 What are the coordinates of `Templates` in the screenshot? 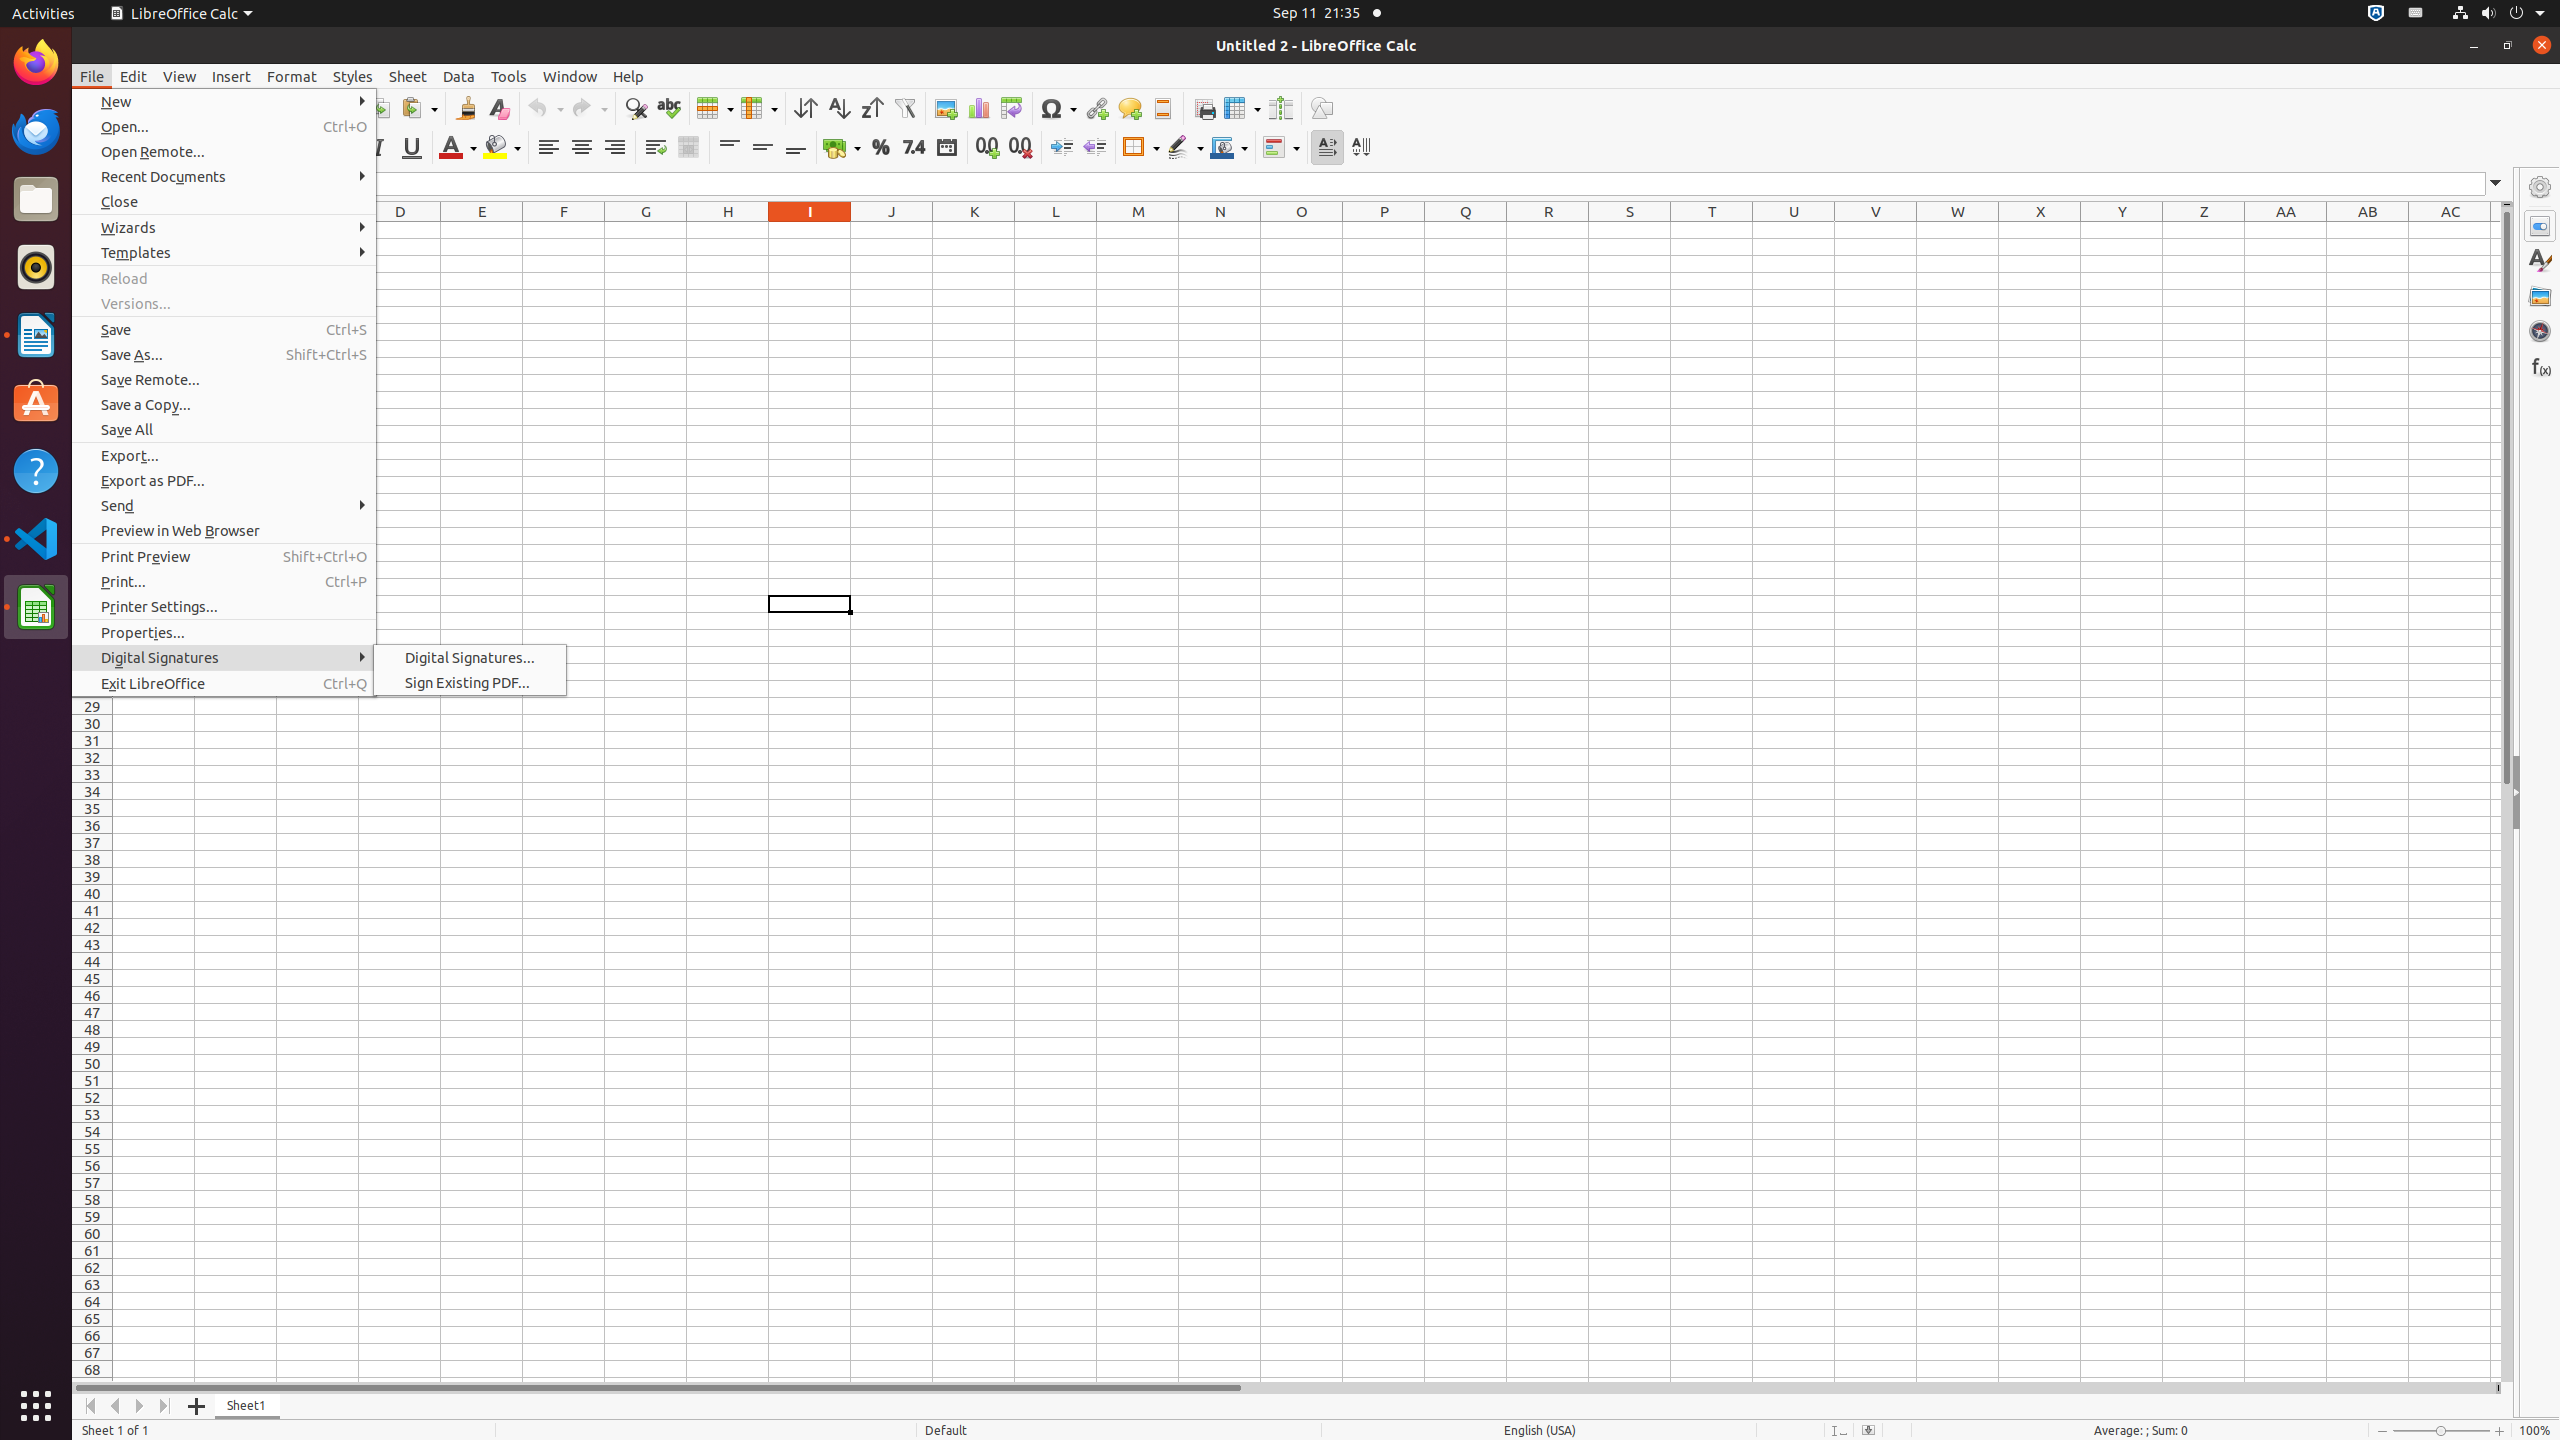 It's located at (224, 252).